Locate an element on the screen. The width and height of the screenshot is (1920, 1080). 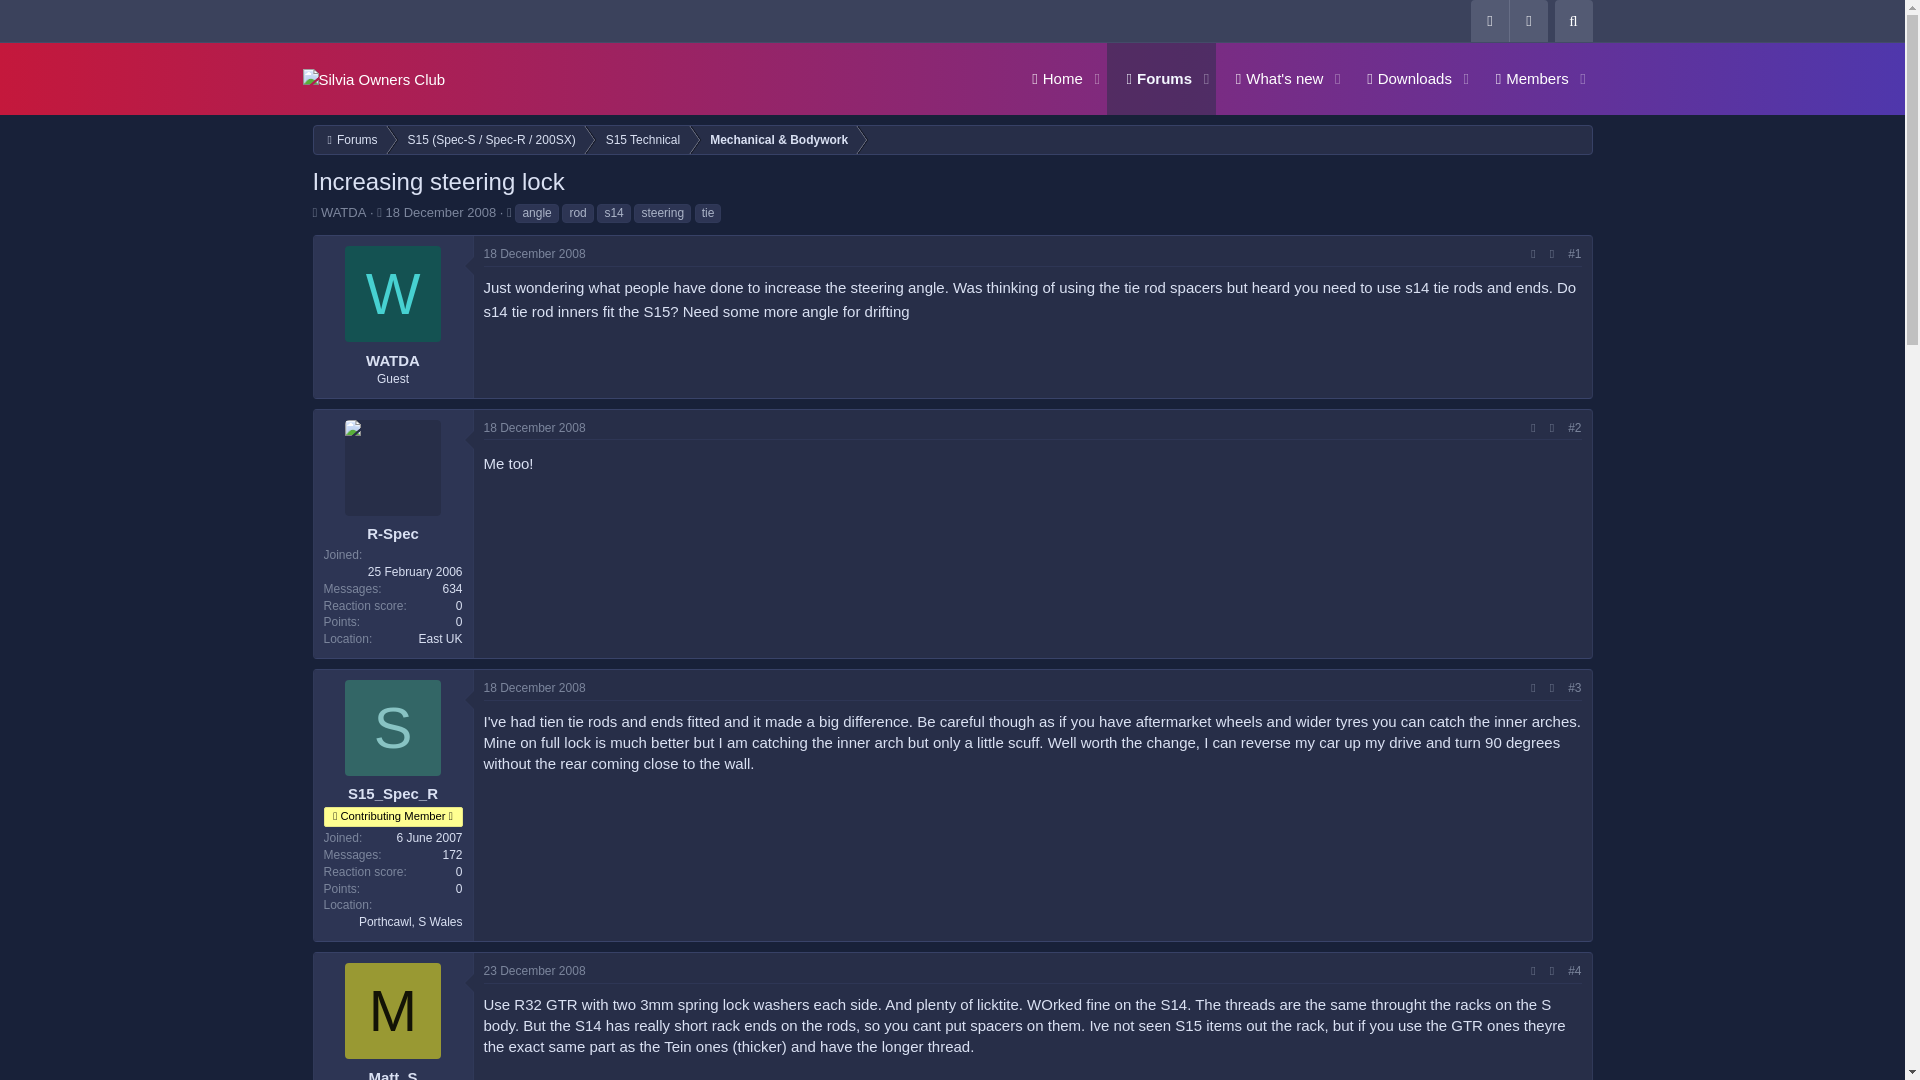
18 December 2008 at 3:10 AM is located at coordinates (924, 308).